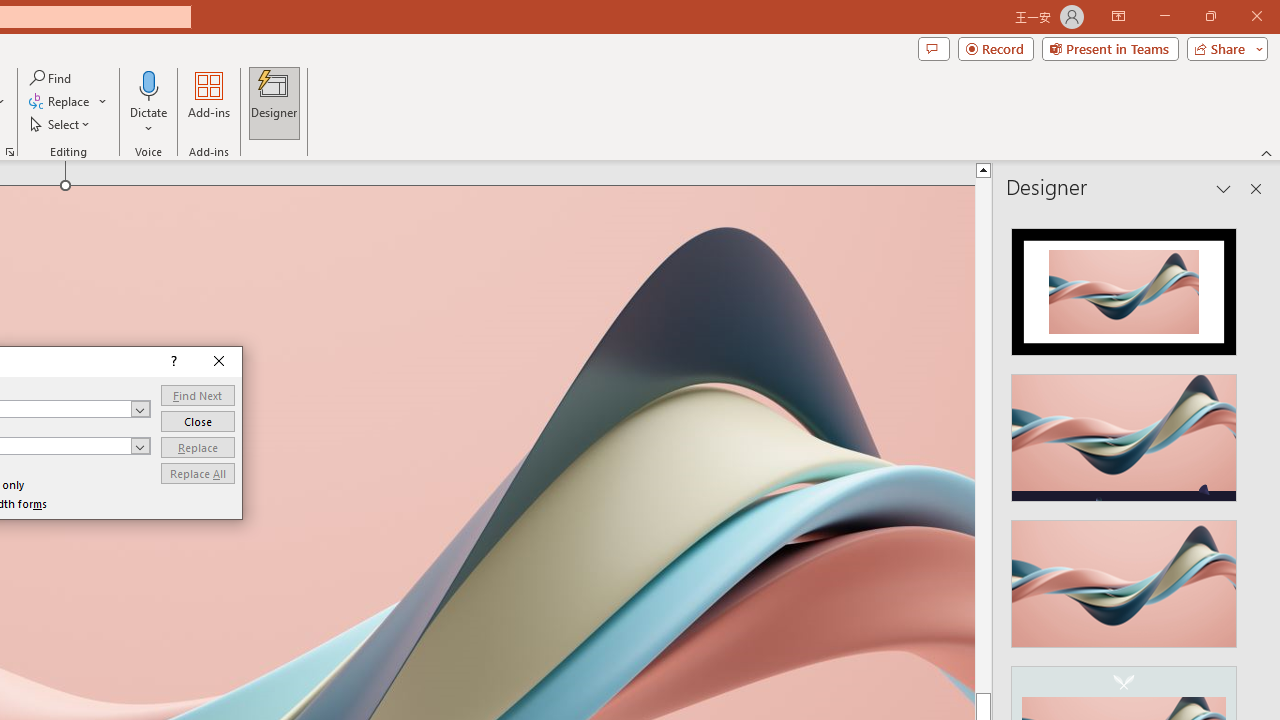 This screenshot has height=720, width=1280. What do you see at coordinates (198, 448) in the screenshot?
I see `Replace` at bounding box center [198, 448].